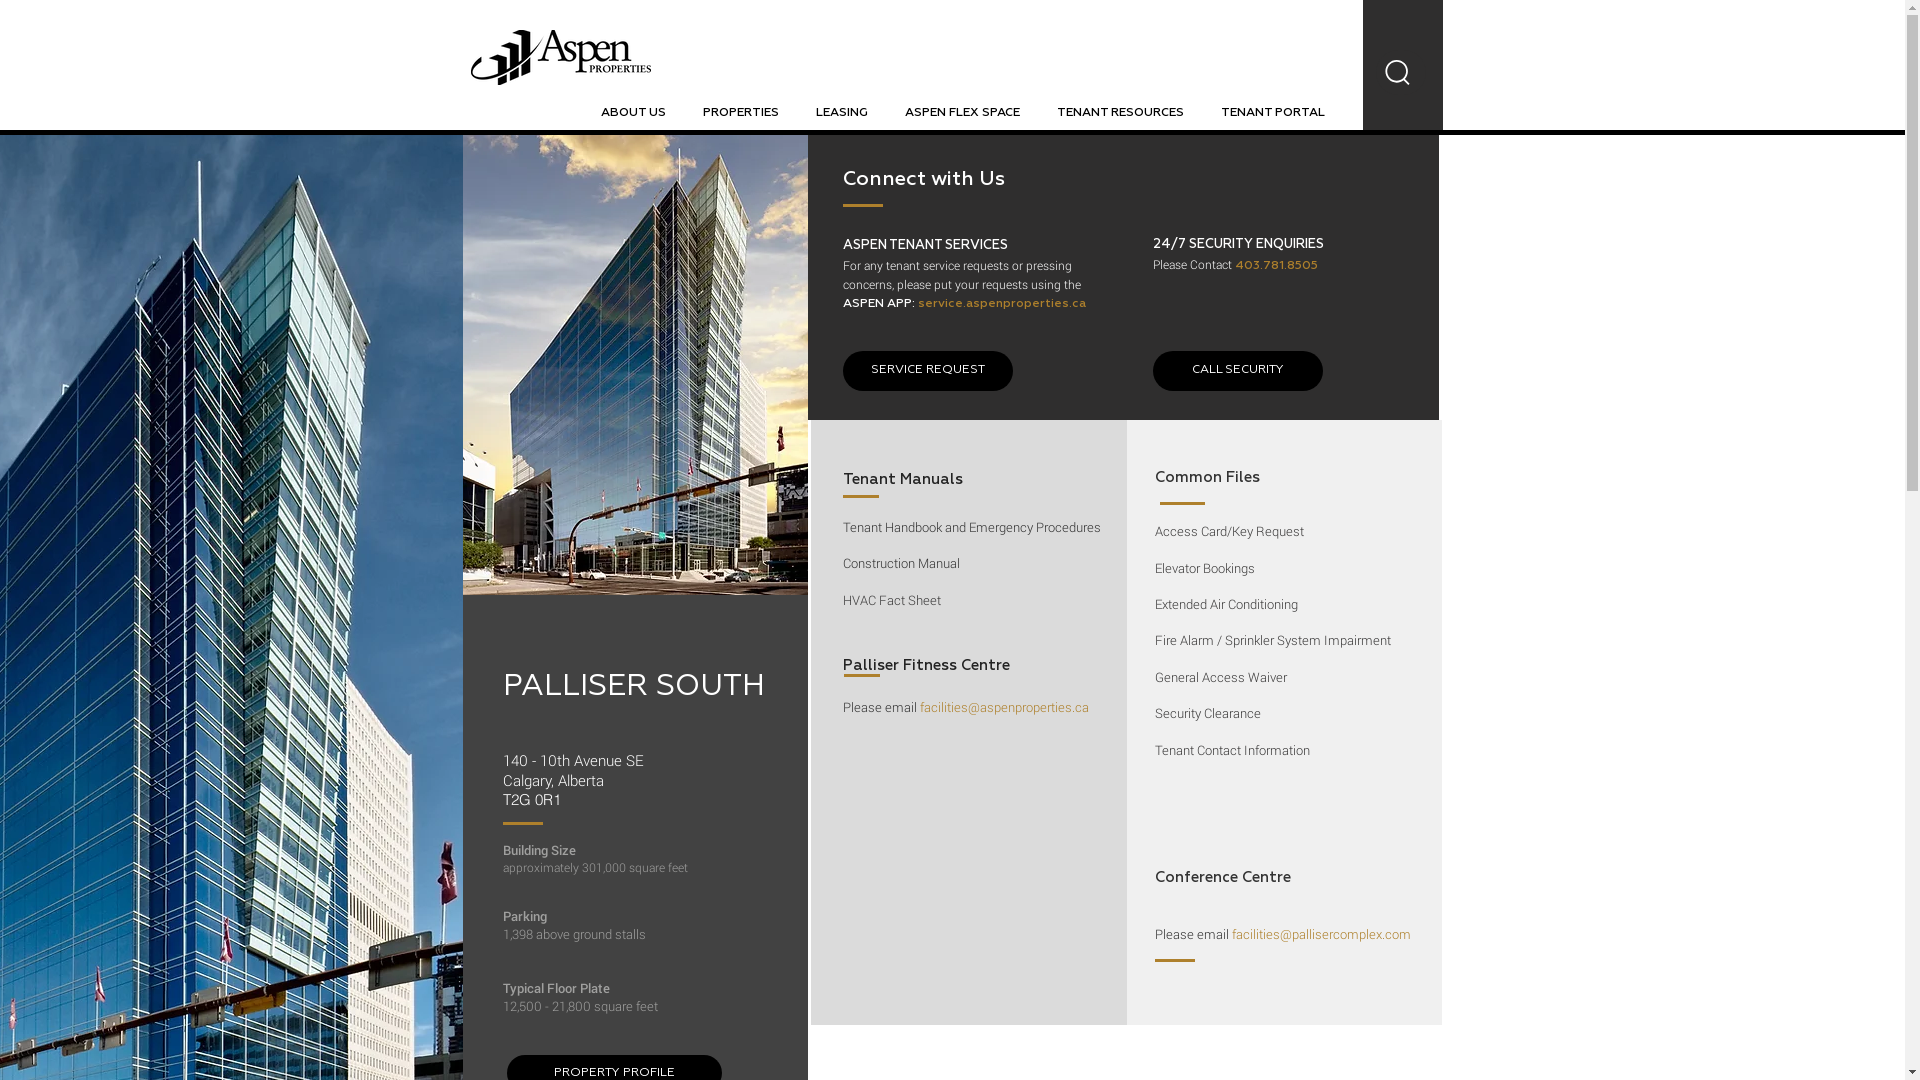  What do you see at coordinates (633, 112) in the screenshot?
I see `ABOUT US` at bounding box center [633, 112].